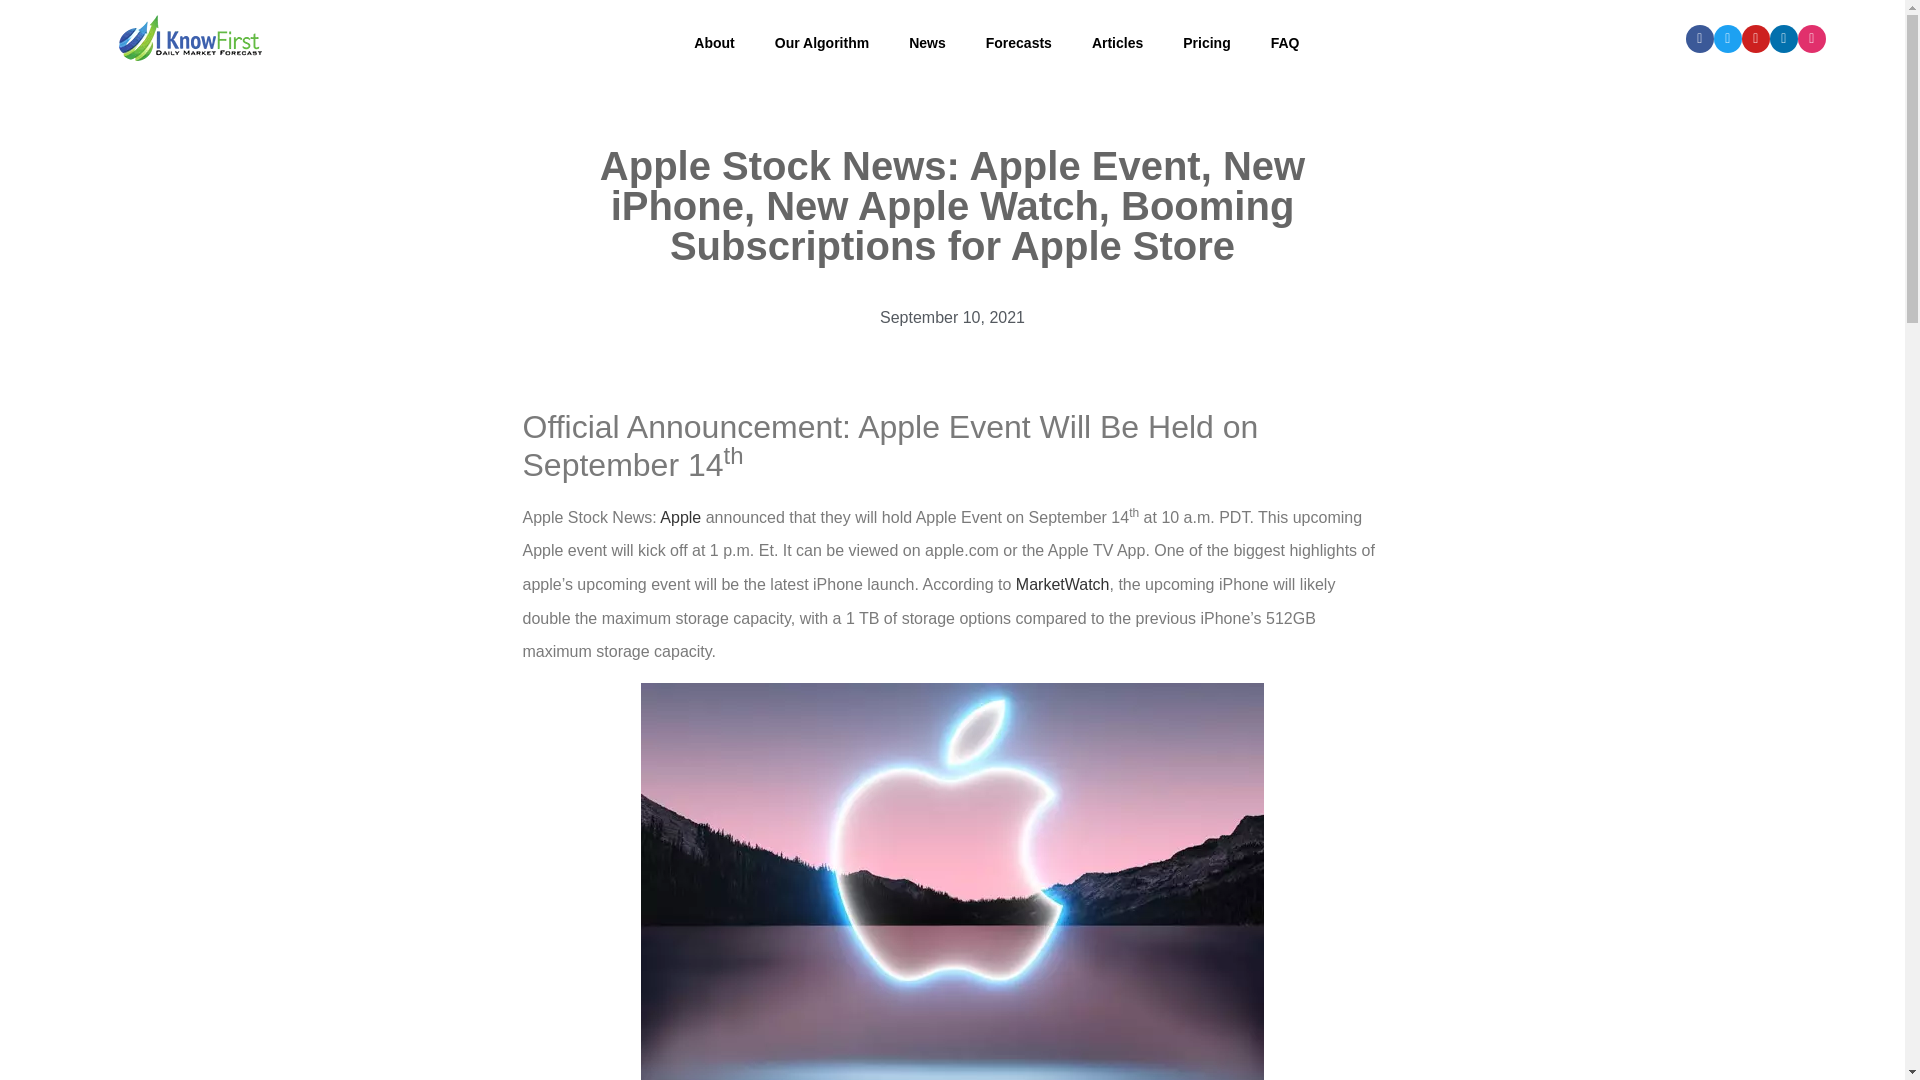  Describe the element at coordinates (926, 42) in the screenshot. I see `News` at that location.